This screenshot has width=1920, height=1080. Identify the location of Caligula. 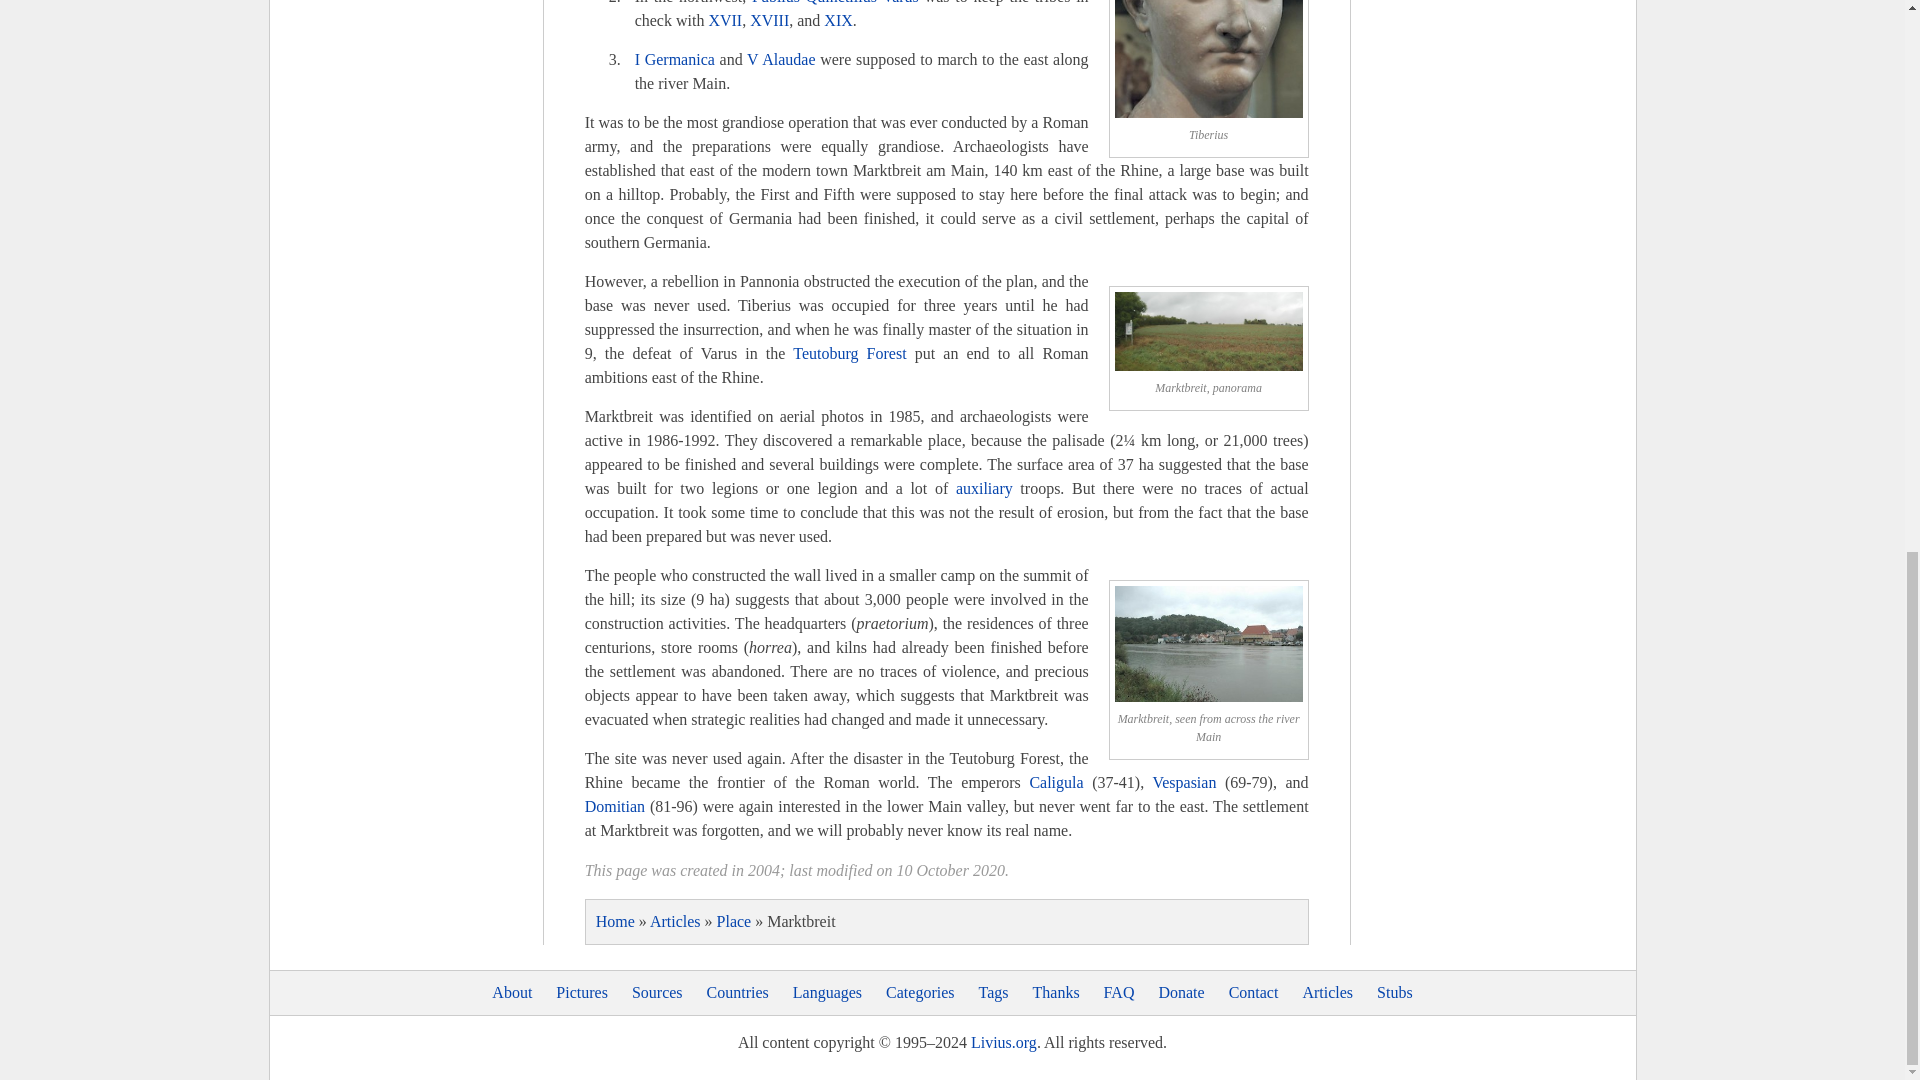
(1056, 782).